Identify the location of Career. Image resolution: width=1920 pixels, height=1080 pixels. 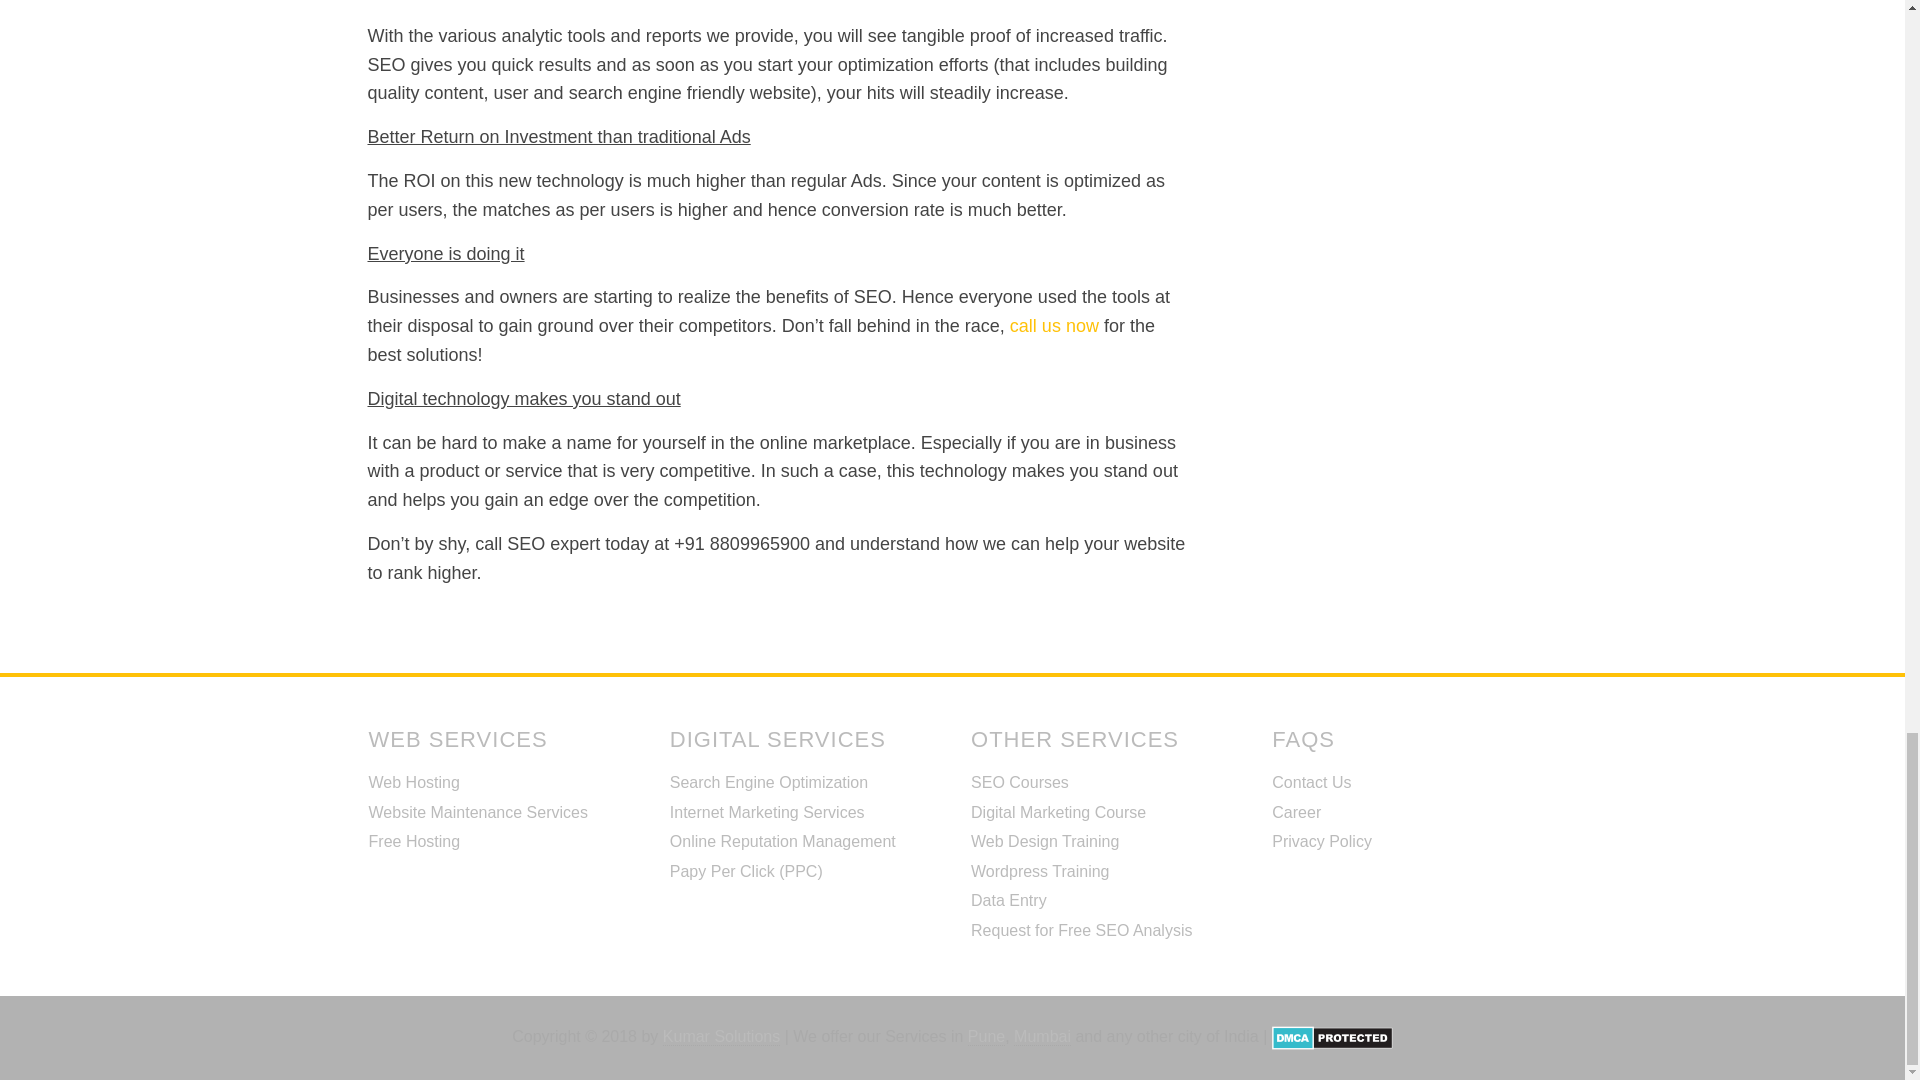
(1296, 812).